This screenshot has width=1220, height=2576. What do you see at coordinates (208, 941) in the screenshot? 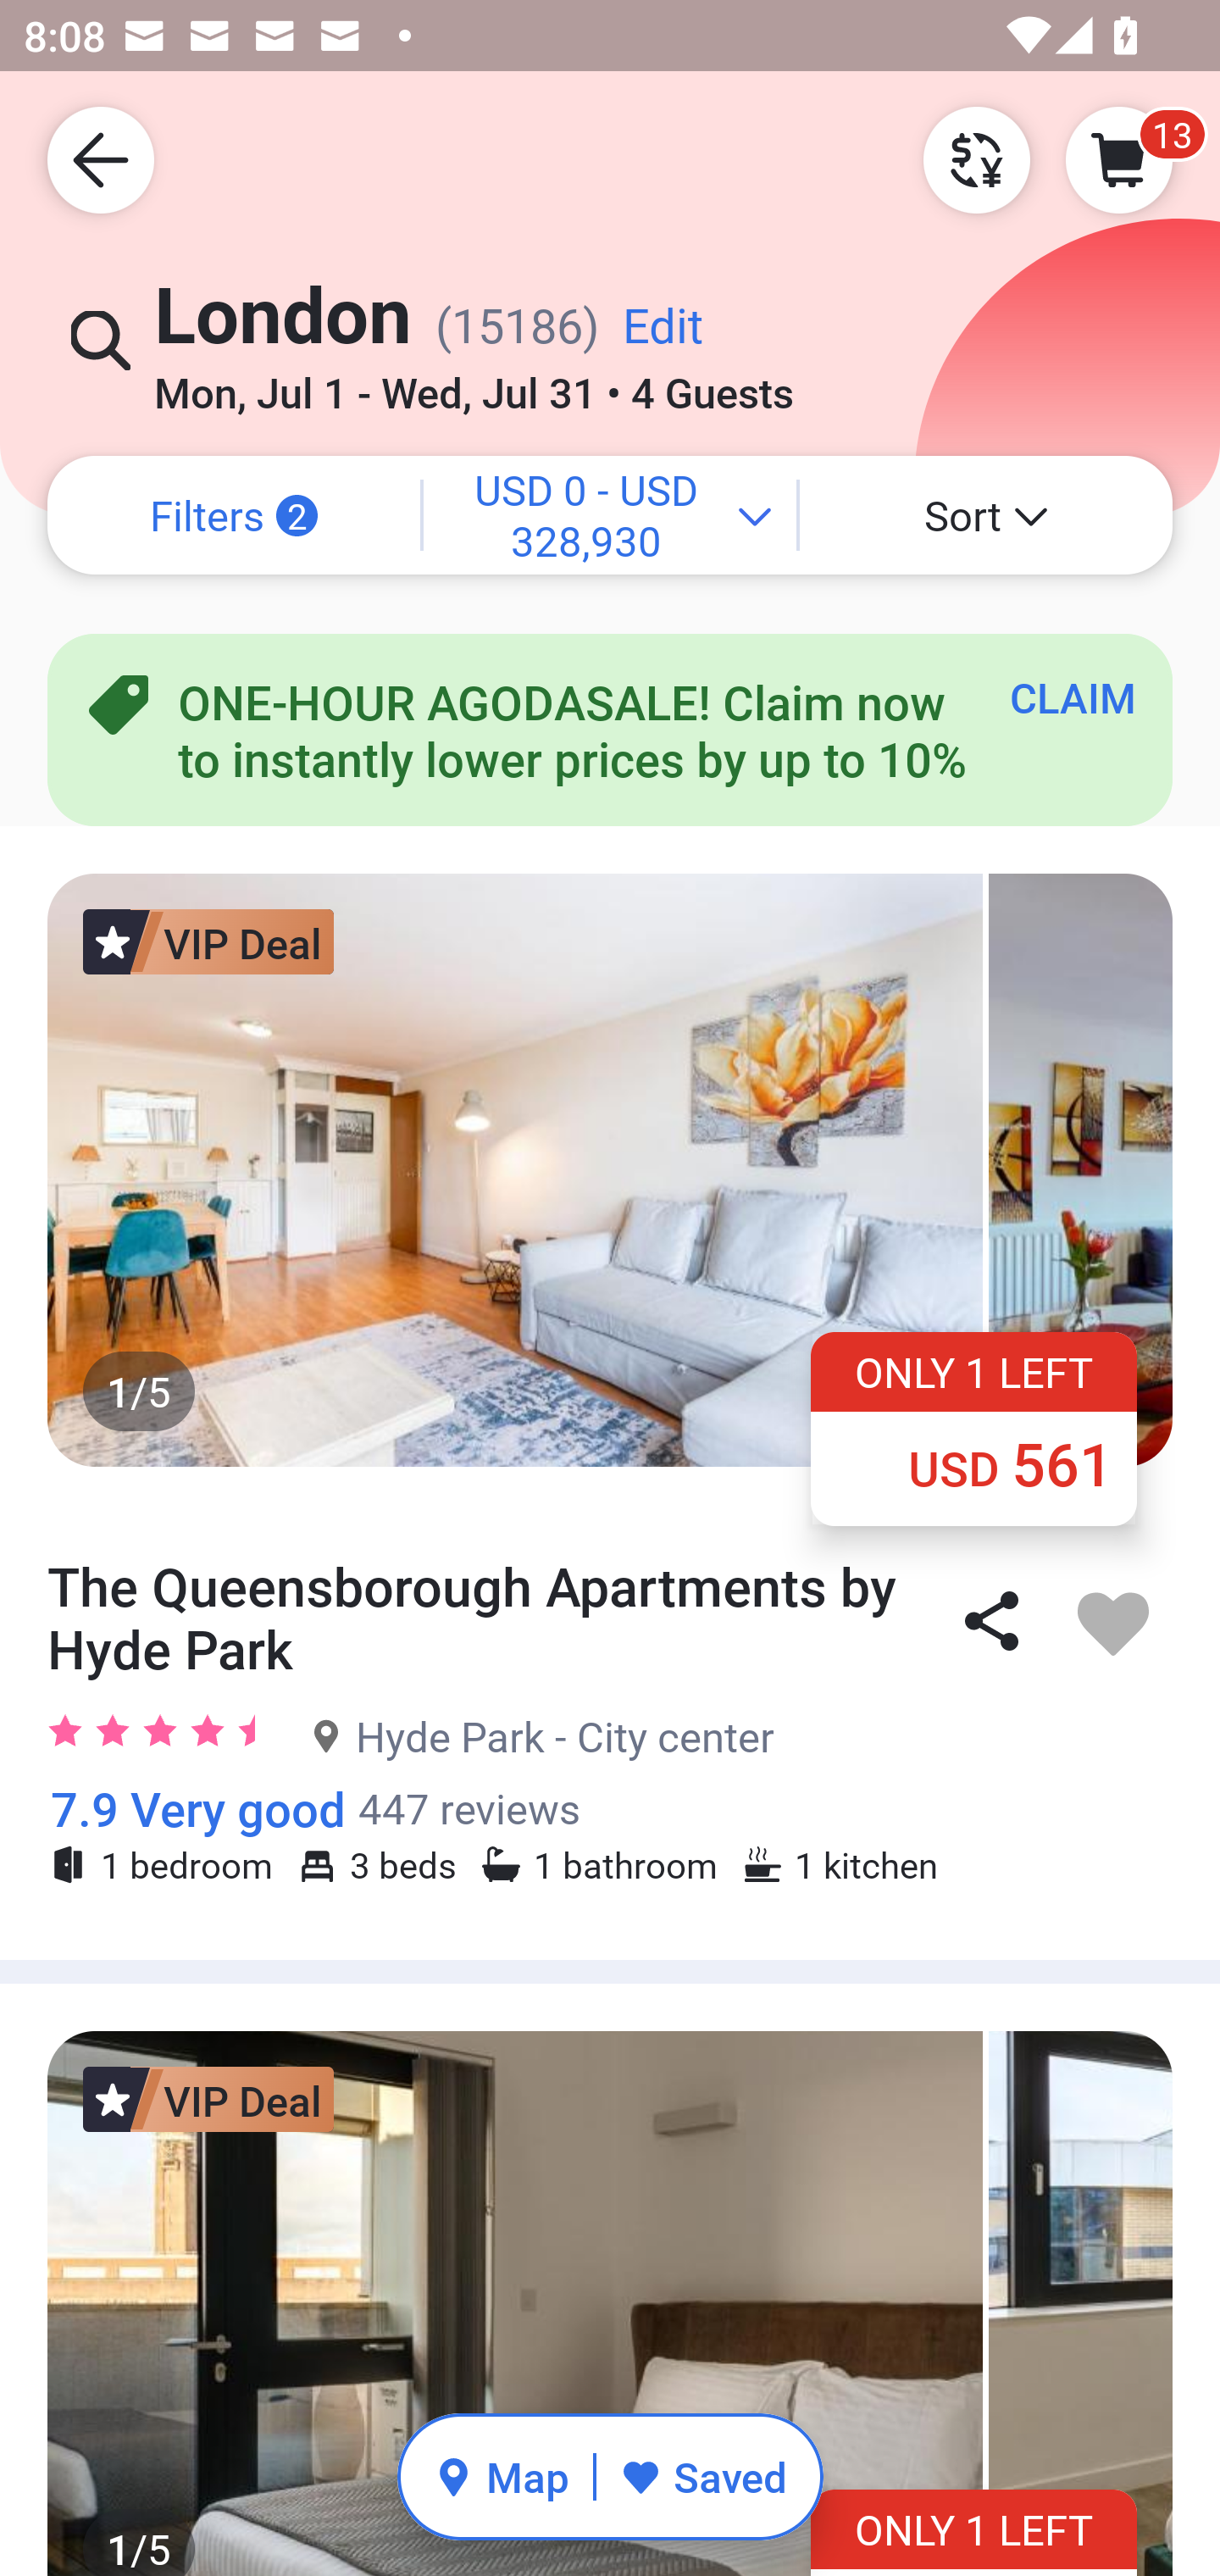
I see `VIP Deal` at bounding box center [208, 941].